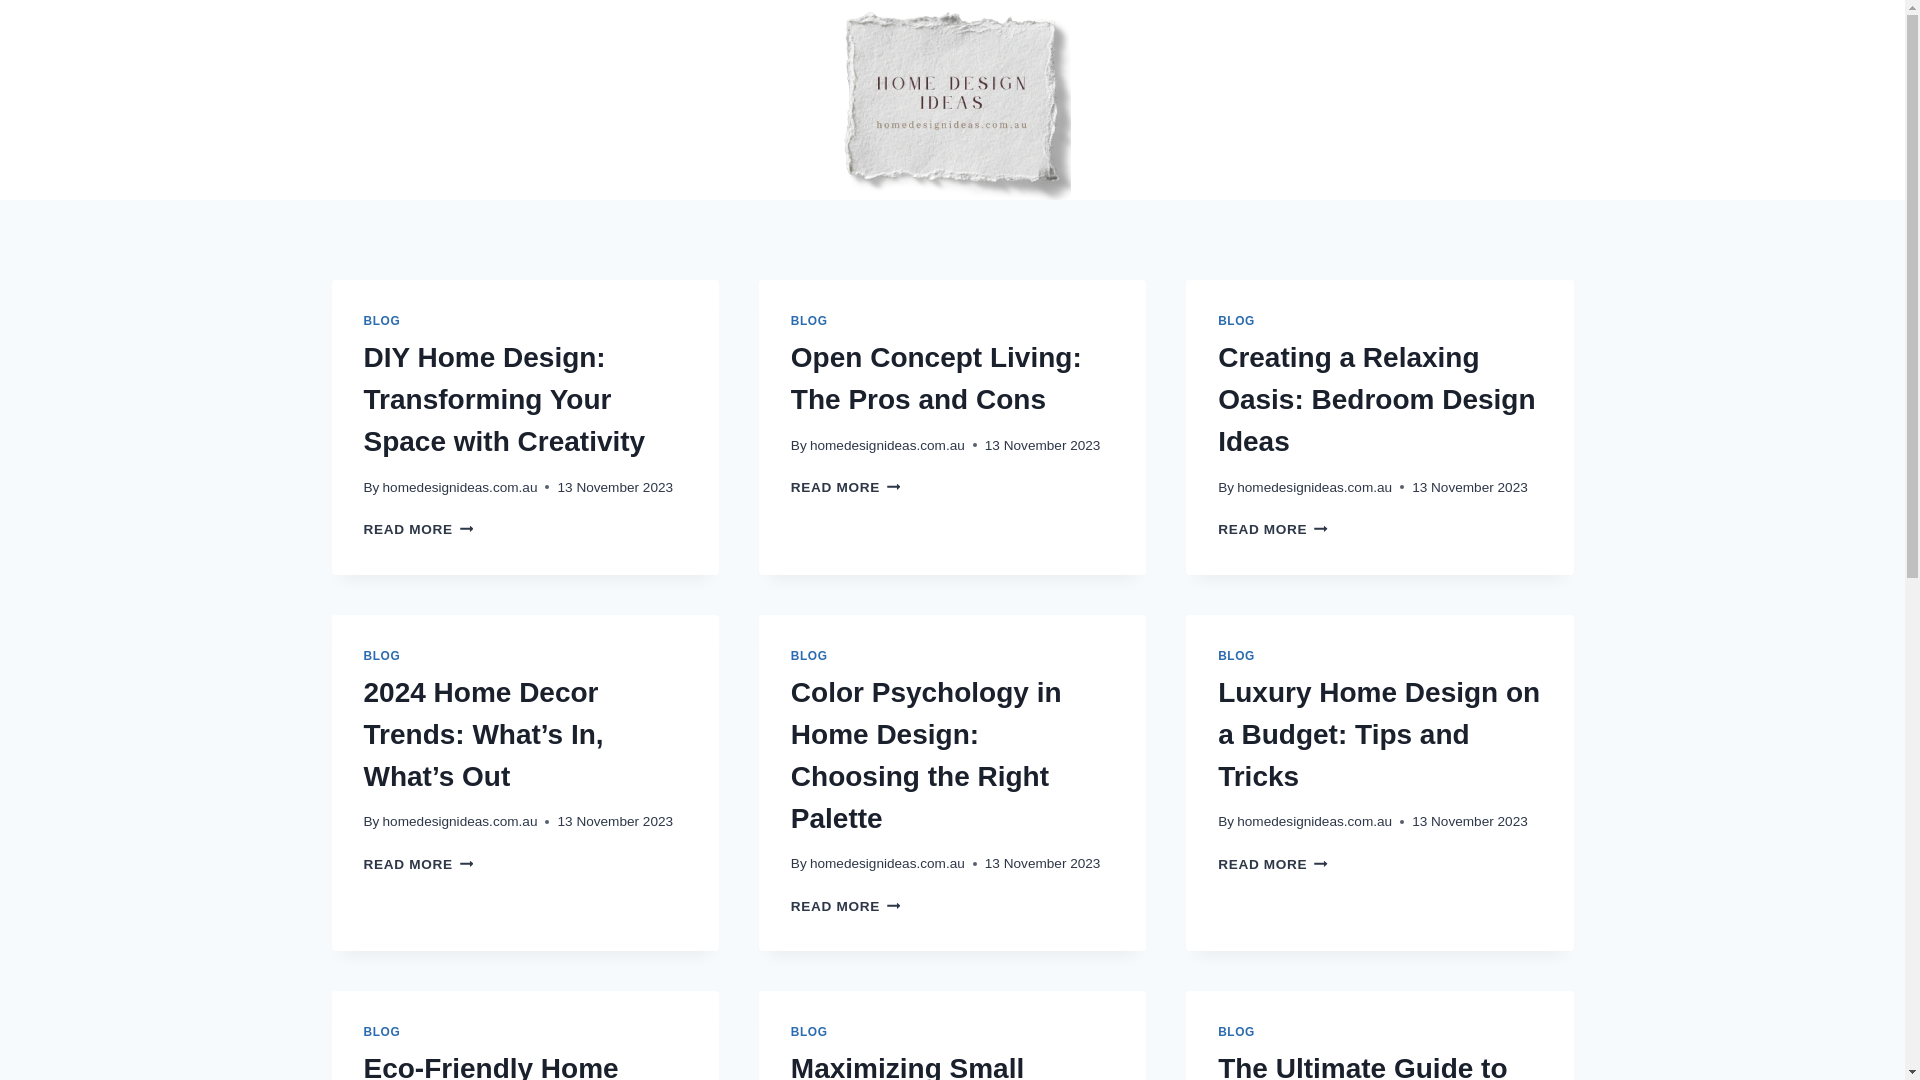 This screenshot has width=1920, height=1080. What do you see at coordinates (1379, 734) in the screenshot?
I see `Luxury Home Design on a Budget: Tips and Tricks` at bounding box center [1379, 734].